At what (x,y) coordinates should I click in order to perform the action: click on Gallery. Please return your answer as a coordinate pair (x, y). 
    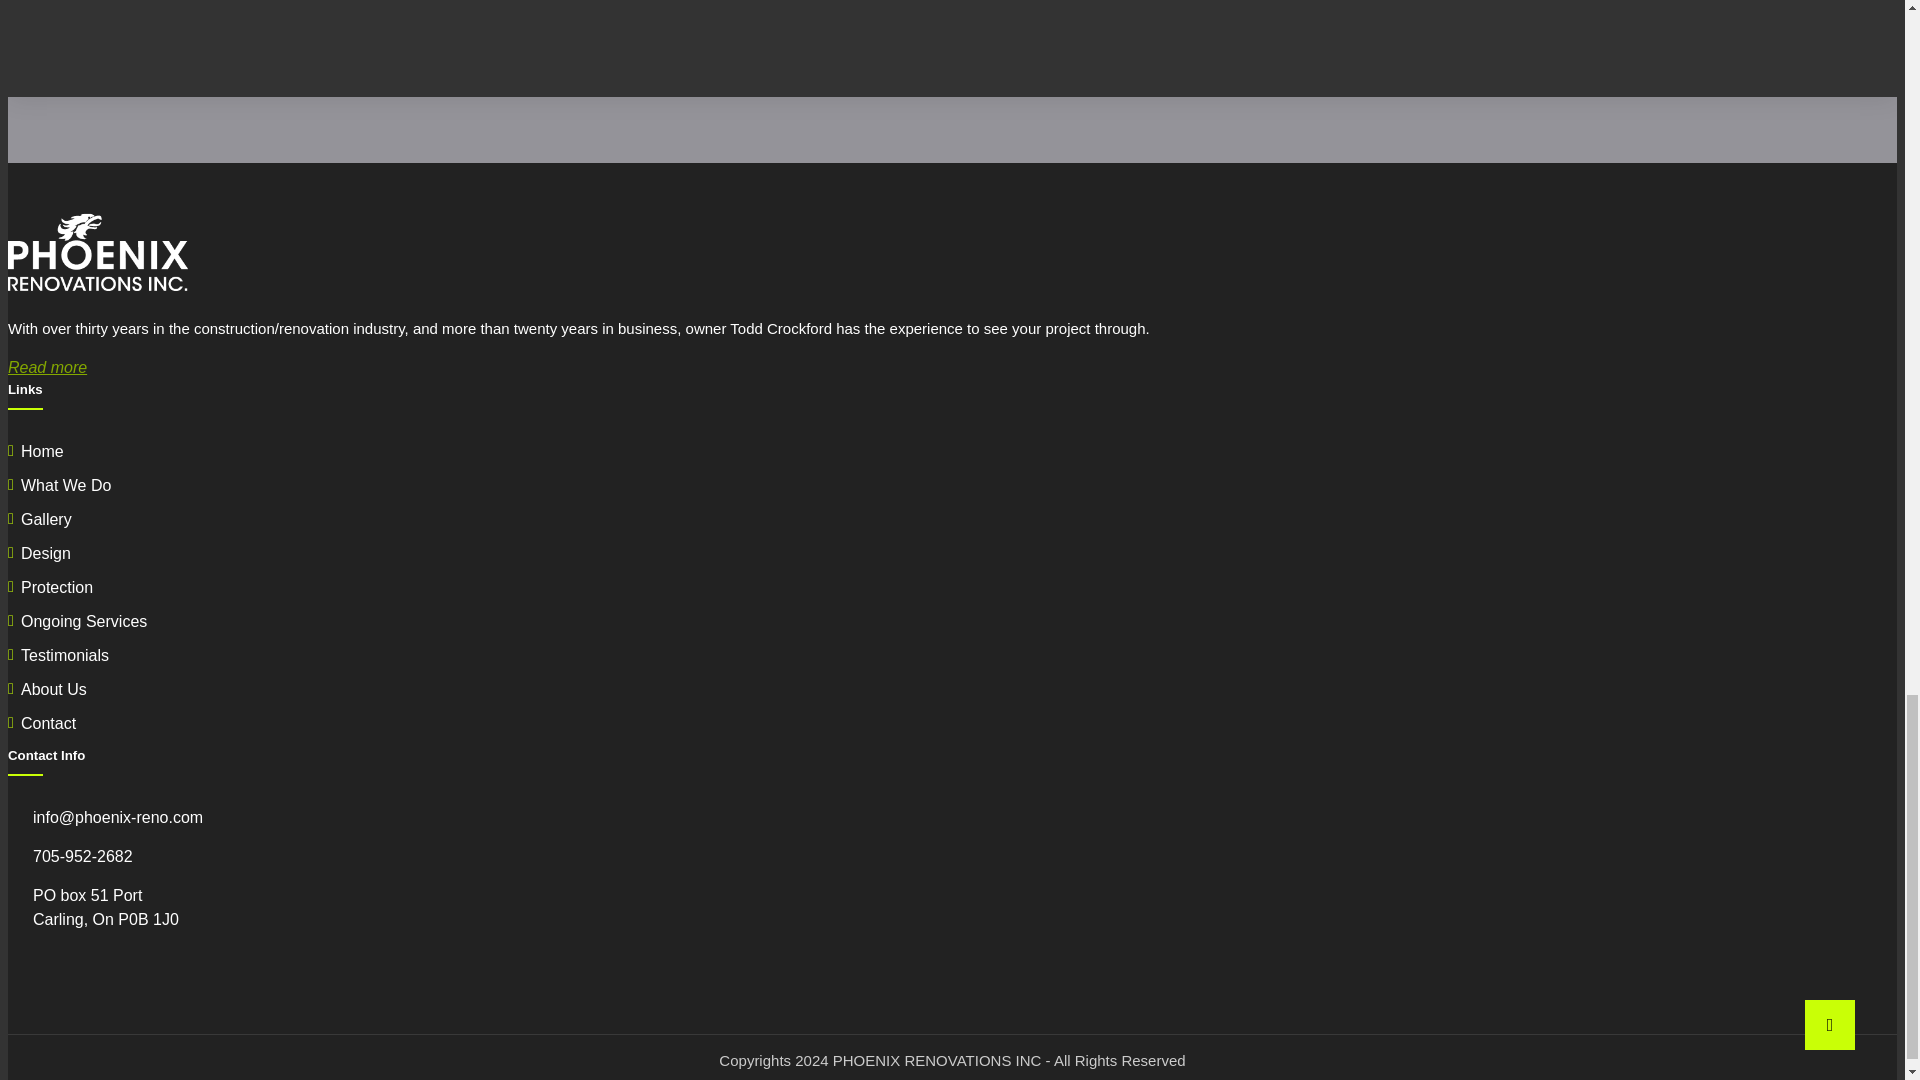
    Looking at the image, I should click on (46, 519).